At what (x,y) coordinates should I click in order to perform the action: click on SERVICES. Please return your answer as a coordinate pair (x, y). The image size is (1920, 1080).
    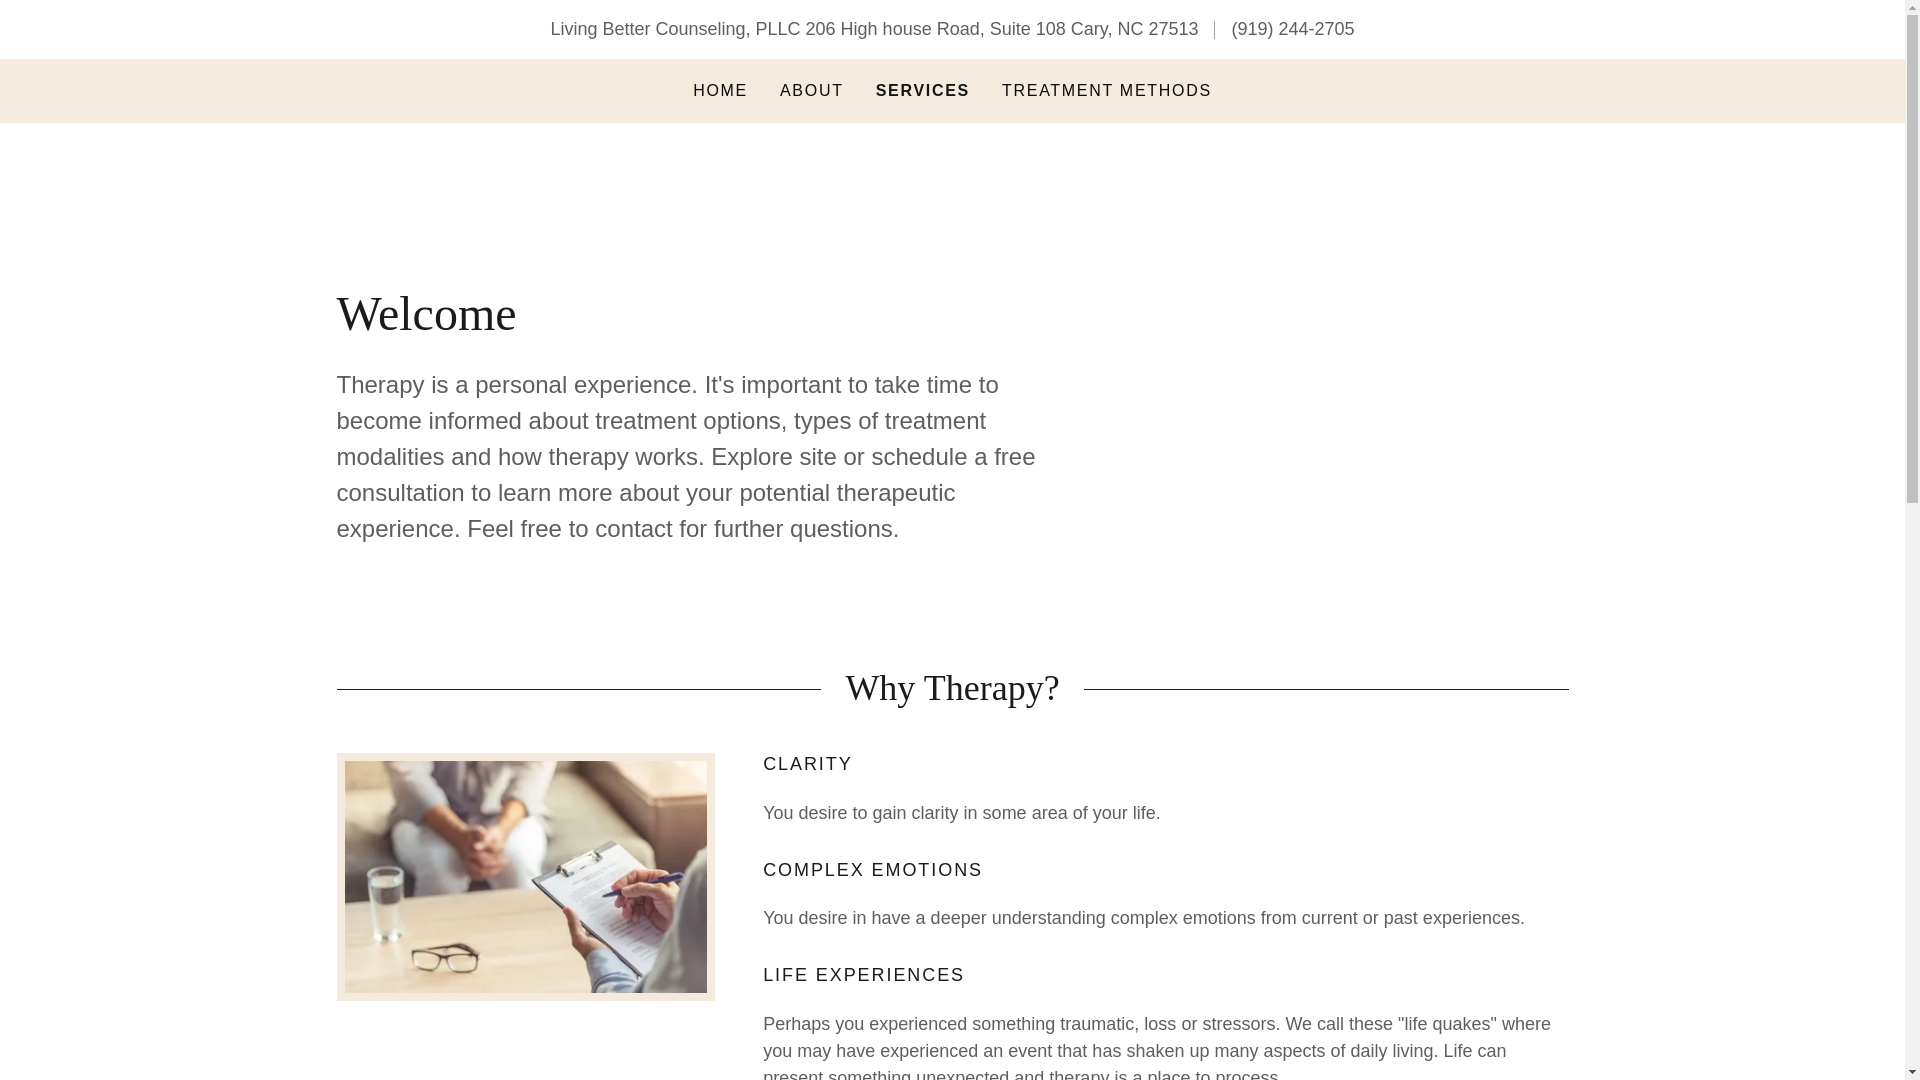
    Looking at the image, I should click on (922, 90).